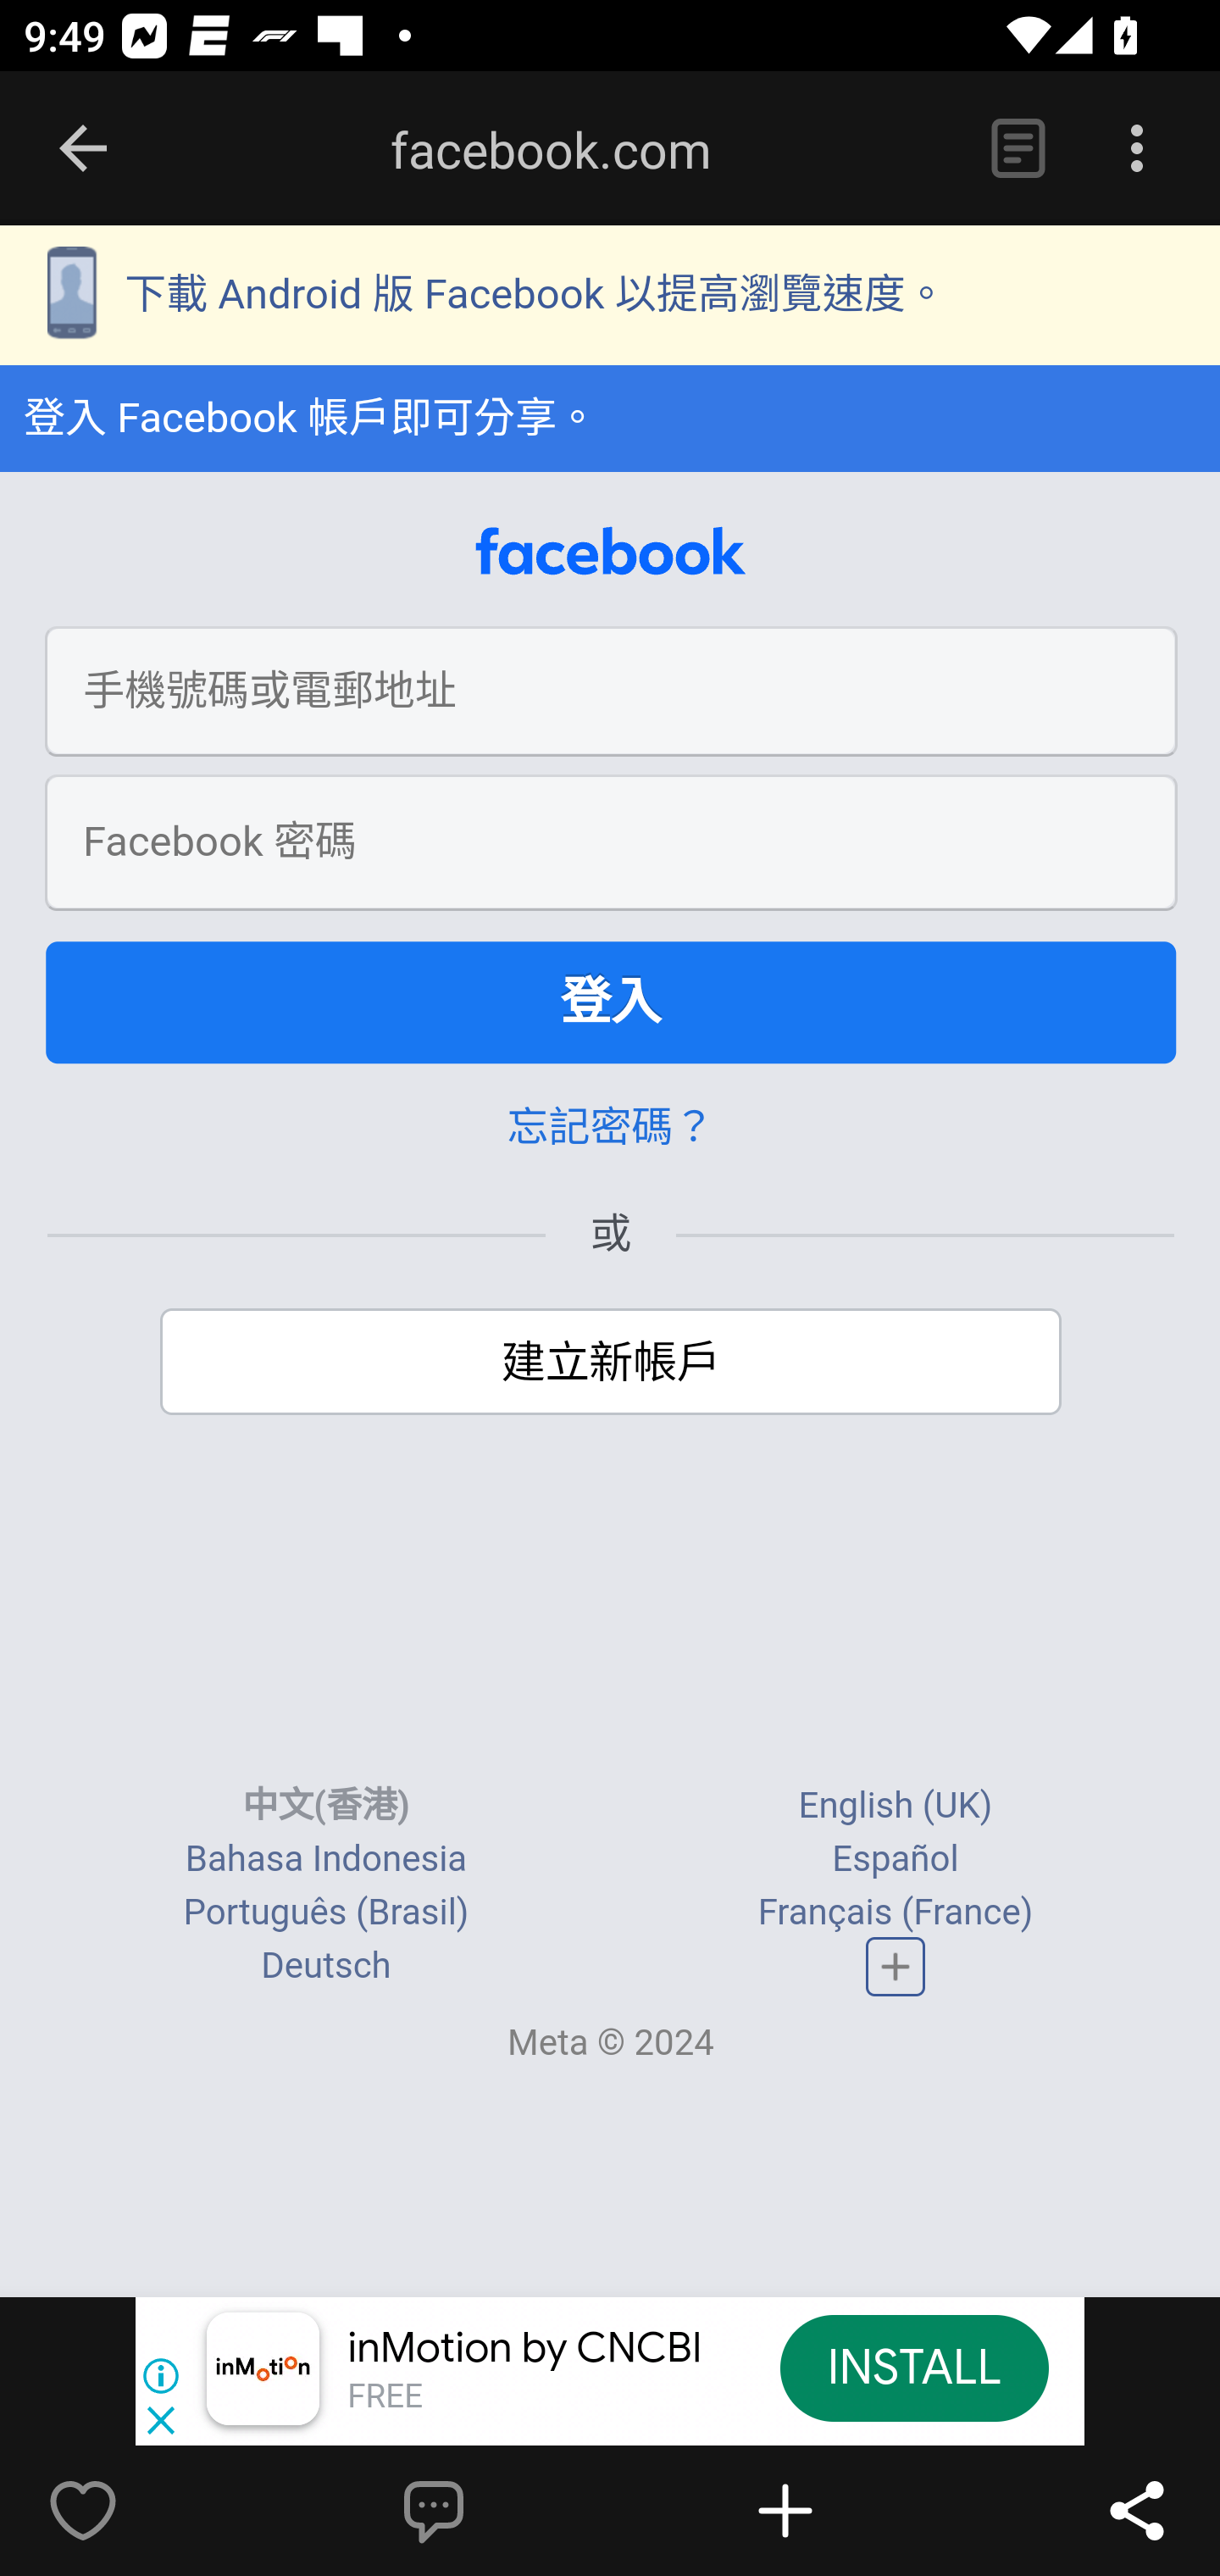 This screenshot has height=2576, width=1220. What do you see at coordinates (325, 1915) in the screenshot?
I see `Português (Brasil)` at bounding box center [325, 1915].